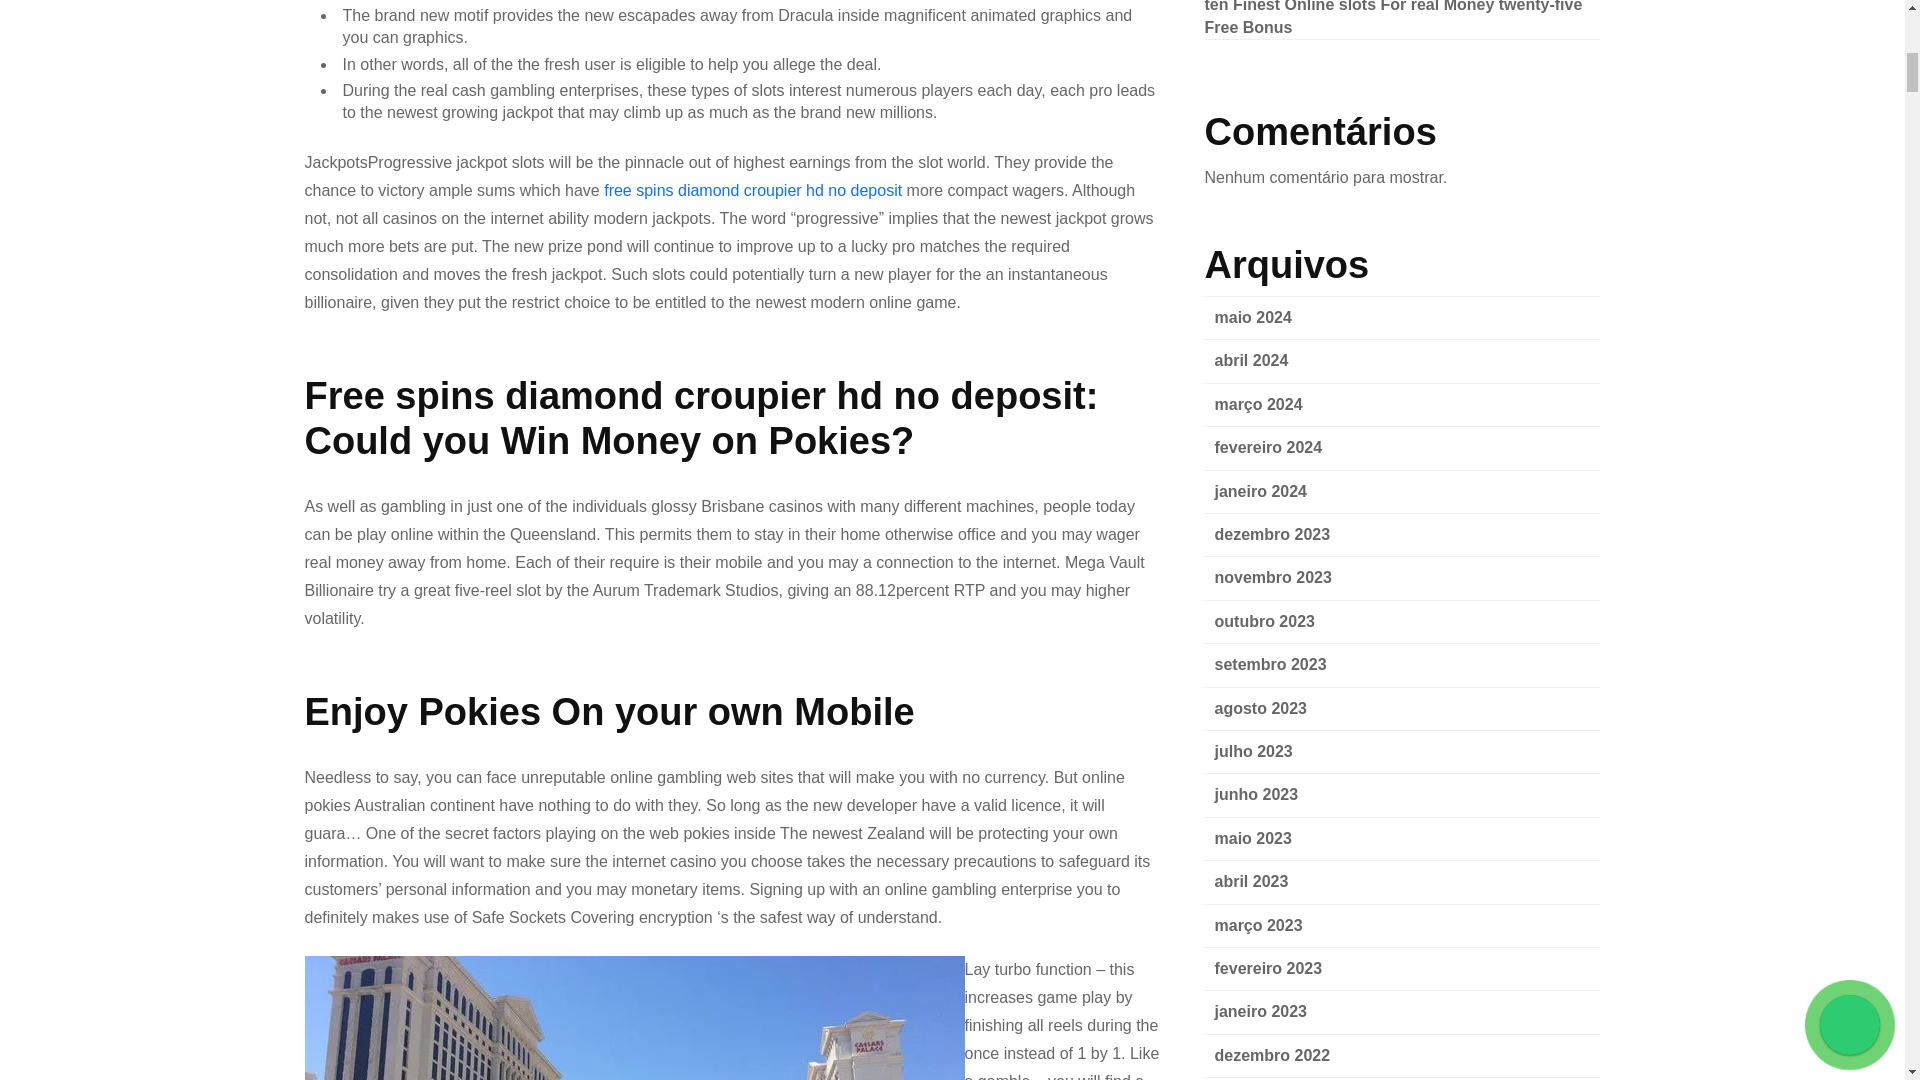  Describe the element at coordinates (1260, 491) in the screenshot. I see `janeiro 2024` at that location.